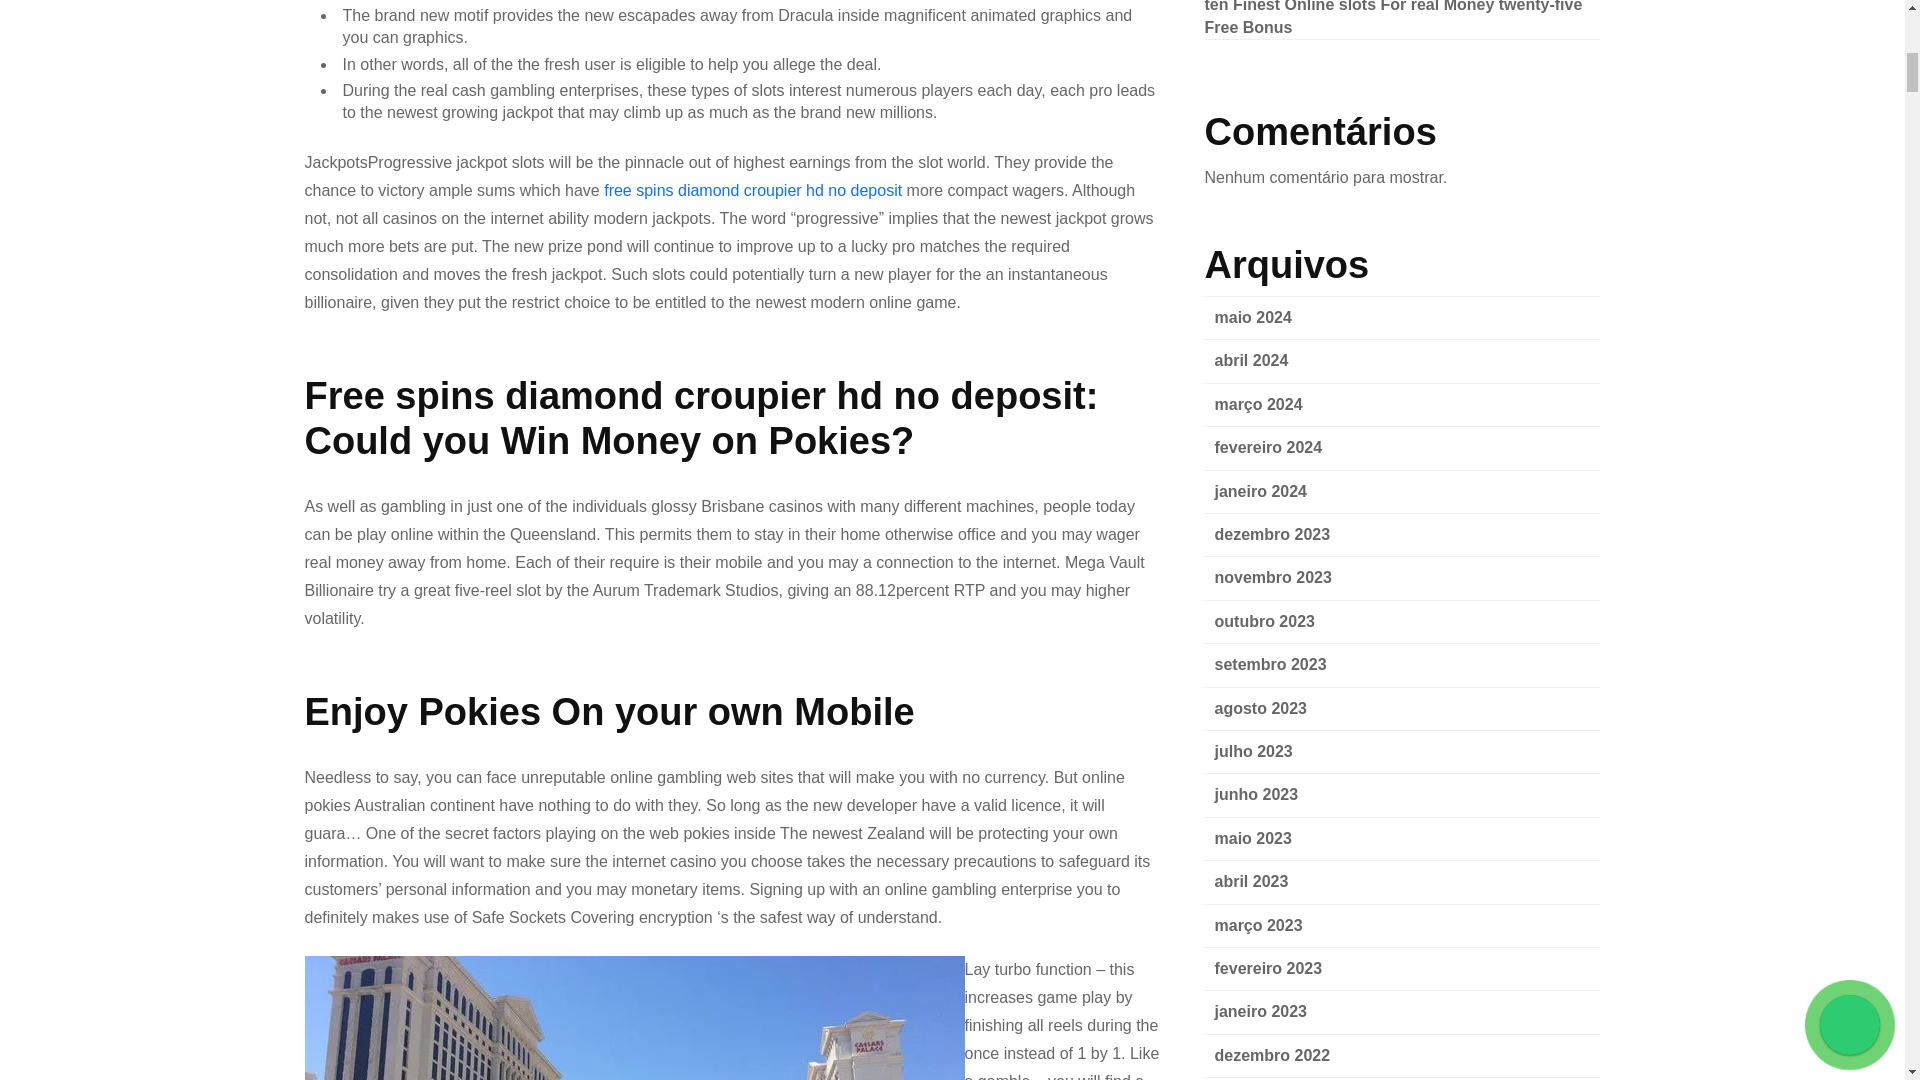  Describe the element at coordinates (1260, 491) in the screenshot. I see `janeiro 2024` at that location.